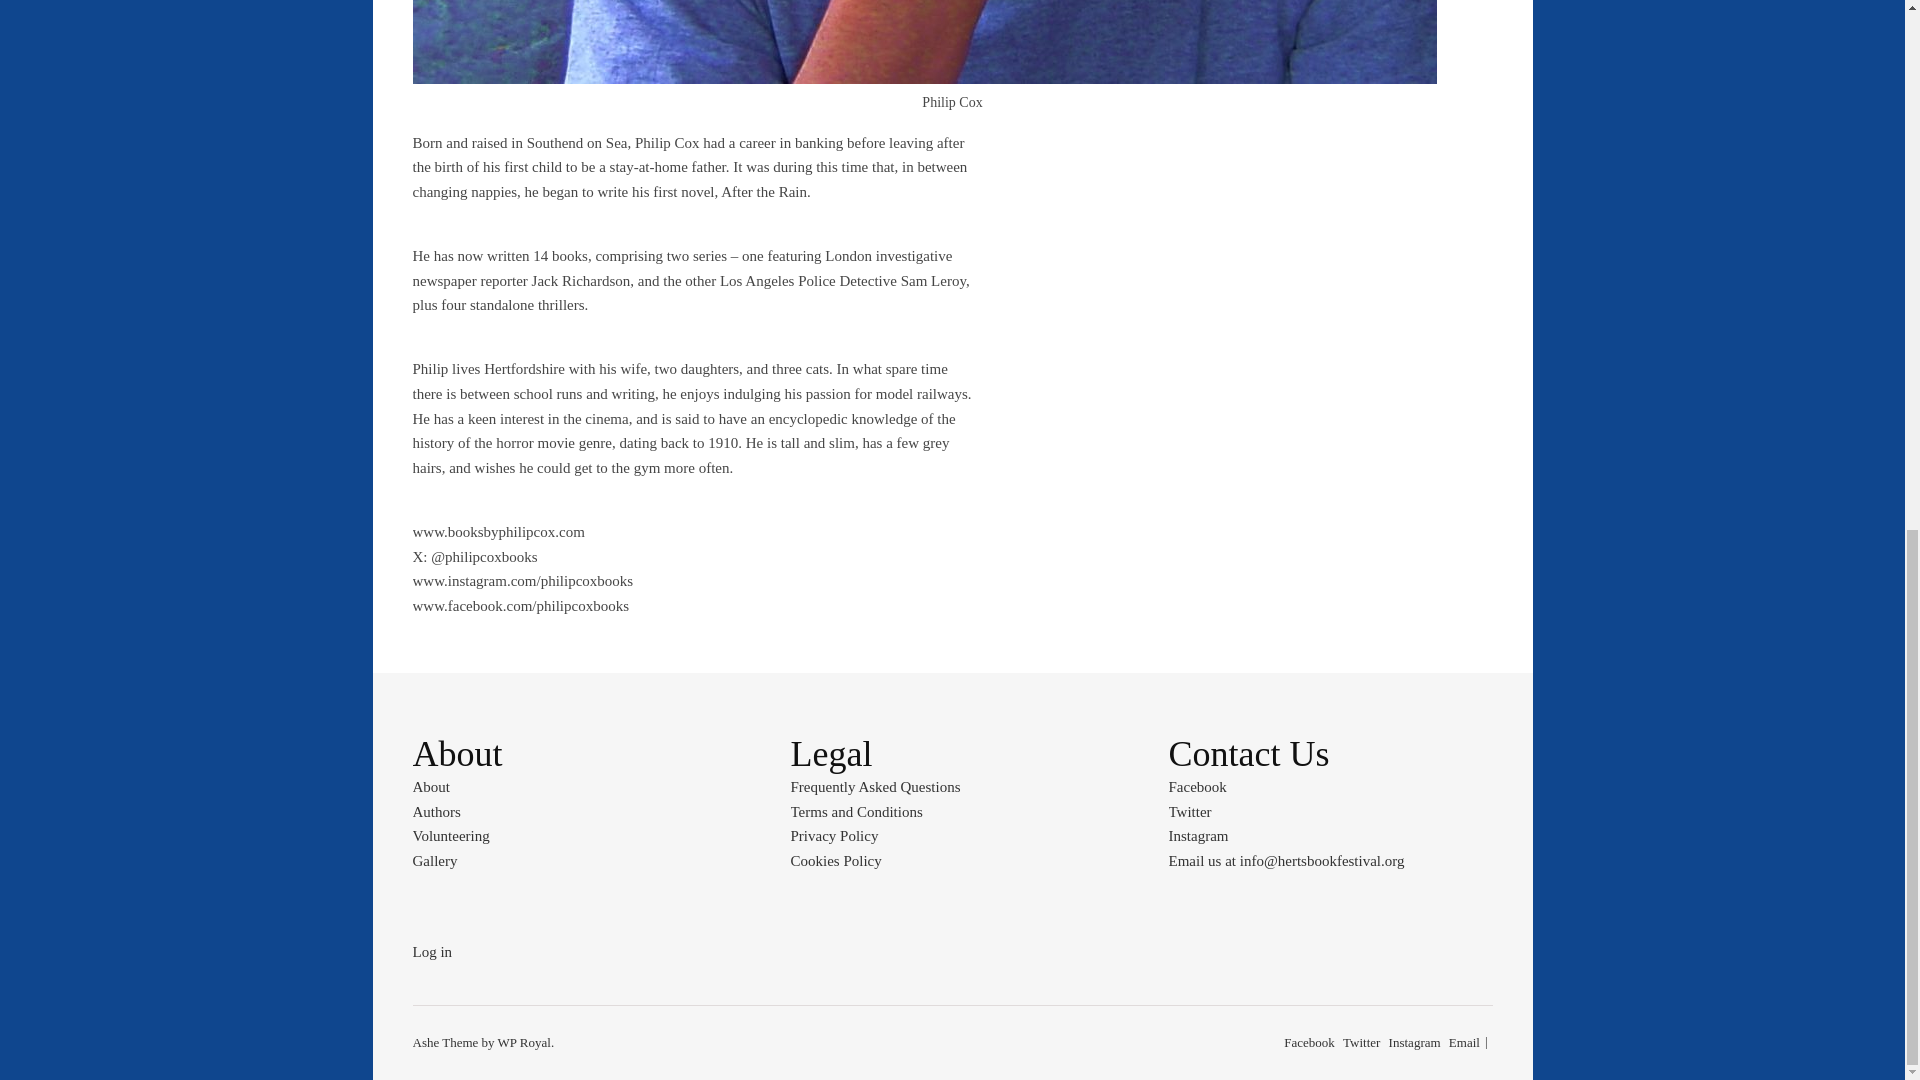 The width and height of the screenshot is (1920, 1080). What do you see at coordinates (524, 1042) in the screenshot?
I see `WP Royal` at bounding box center [524, 1042].